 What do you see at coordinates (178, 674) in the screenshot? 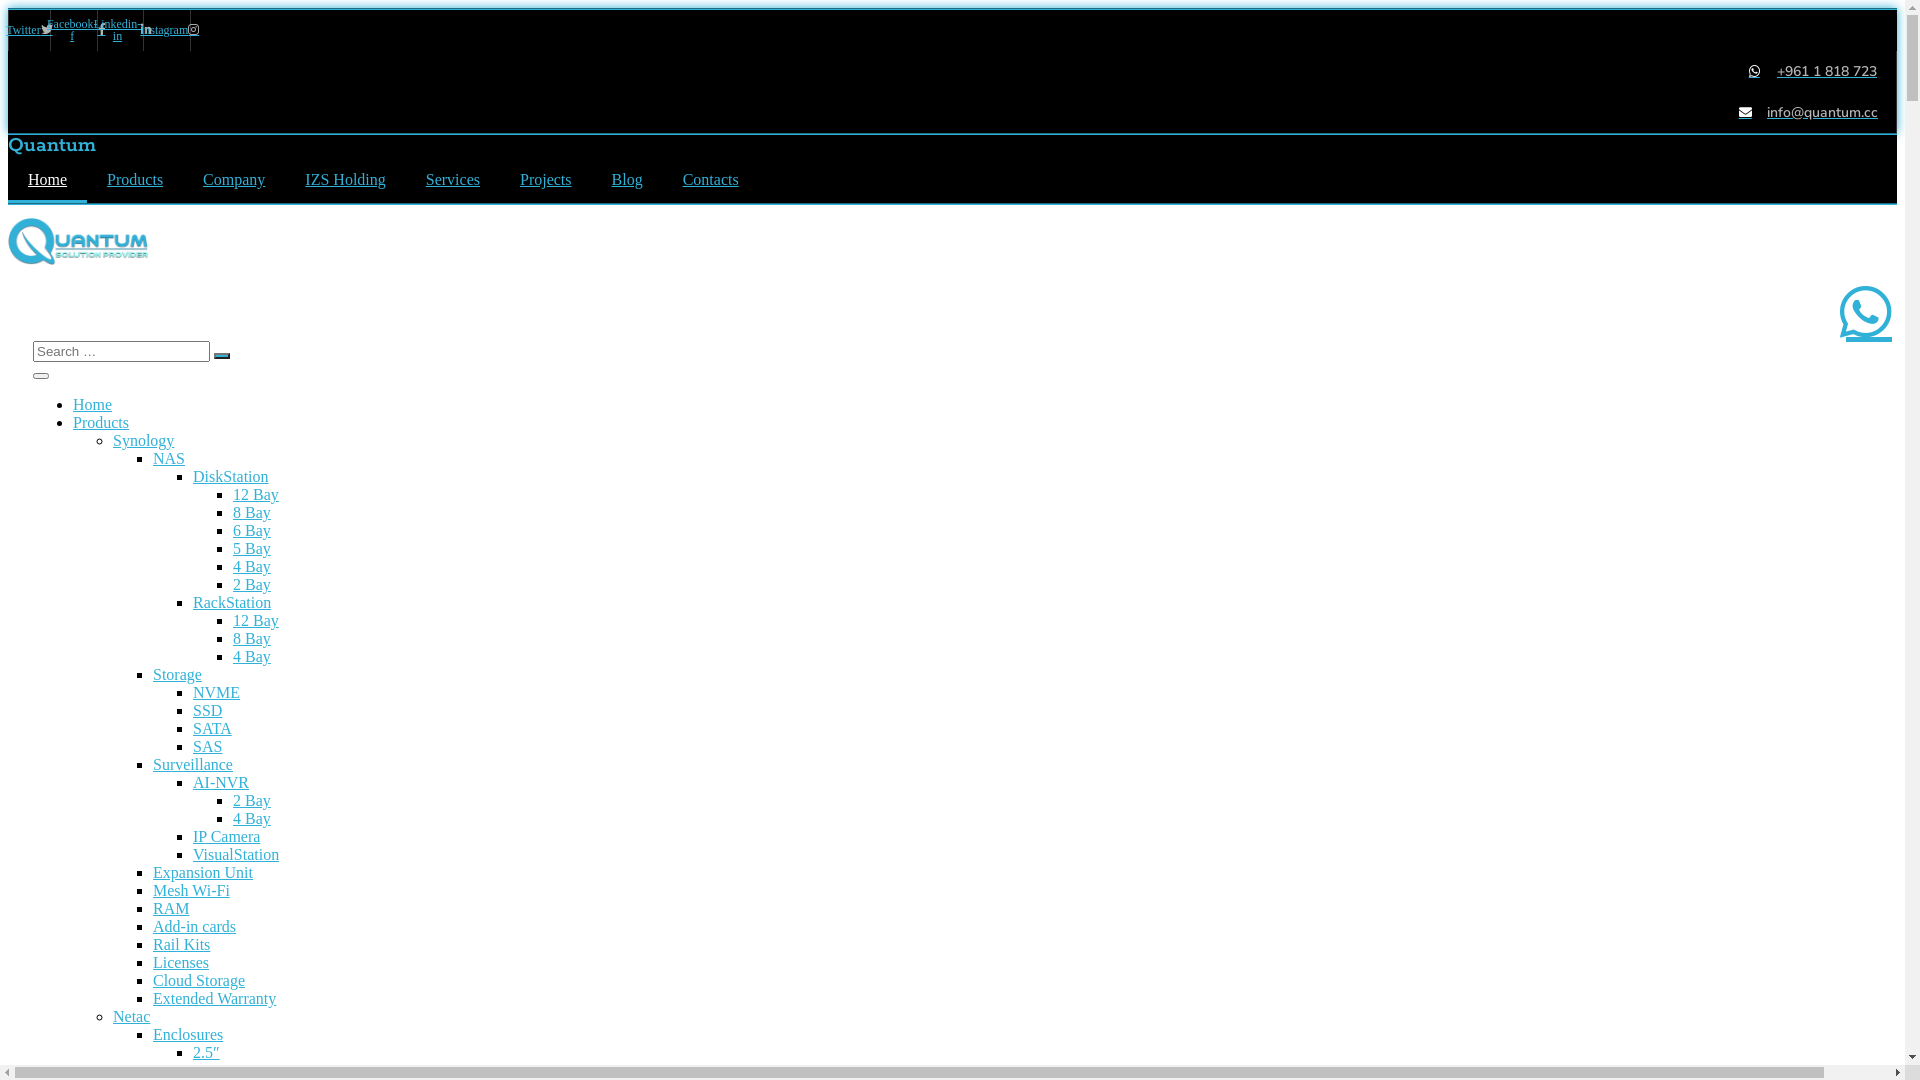
I see `Storage` at bounding box center [178, 674].